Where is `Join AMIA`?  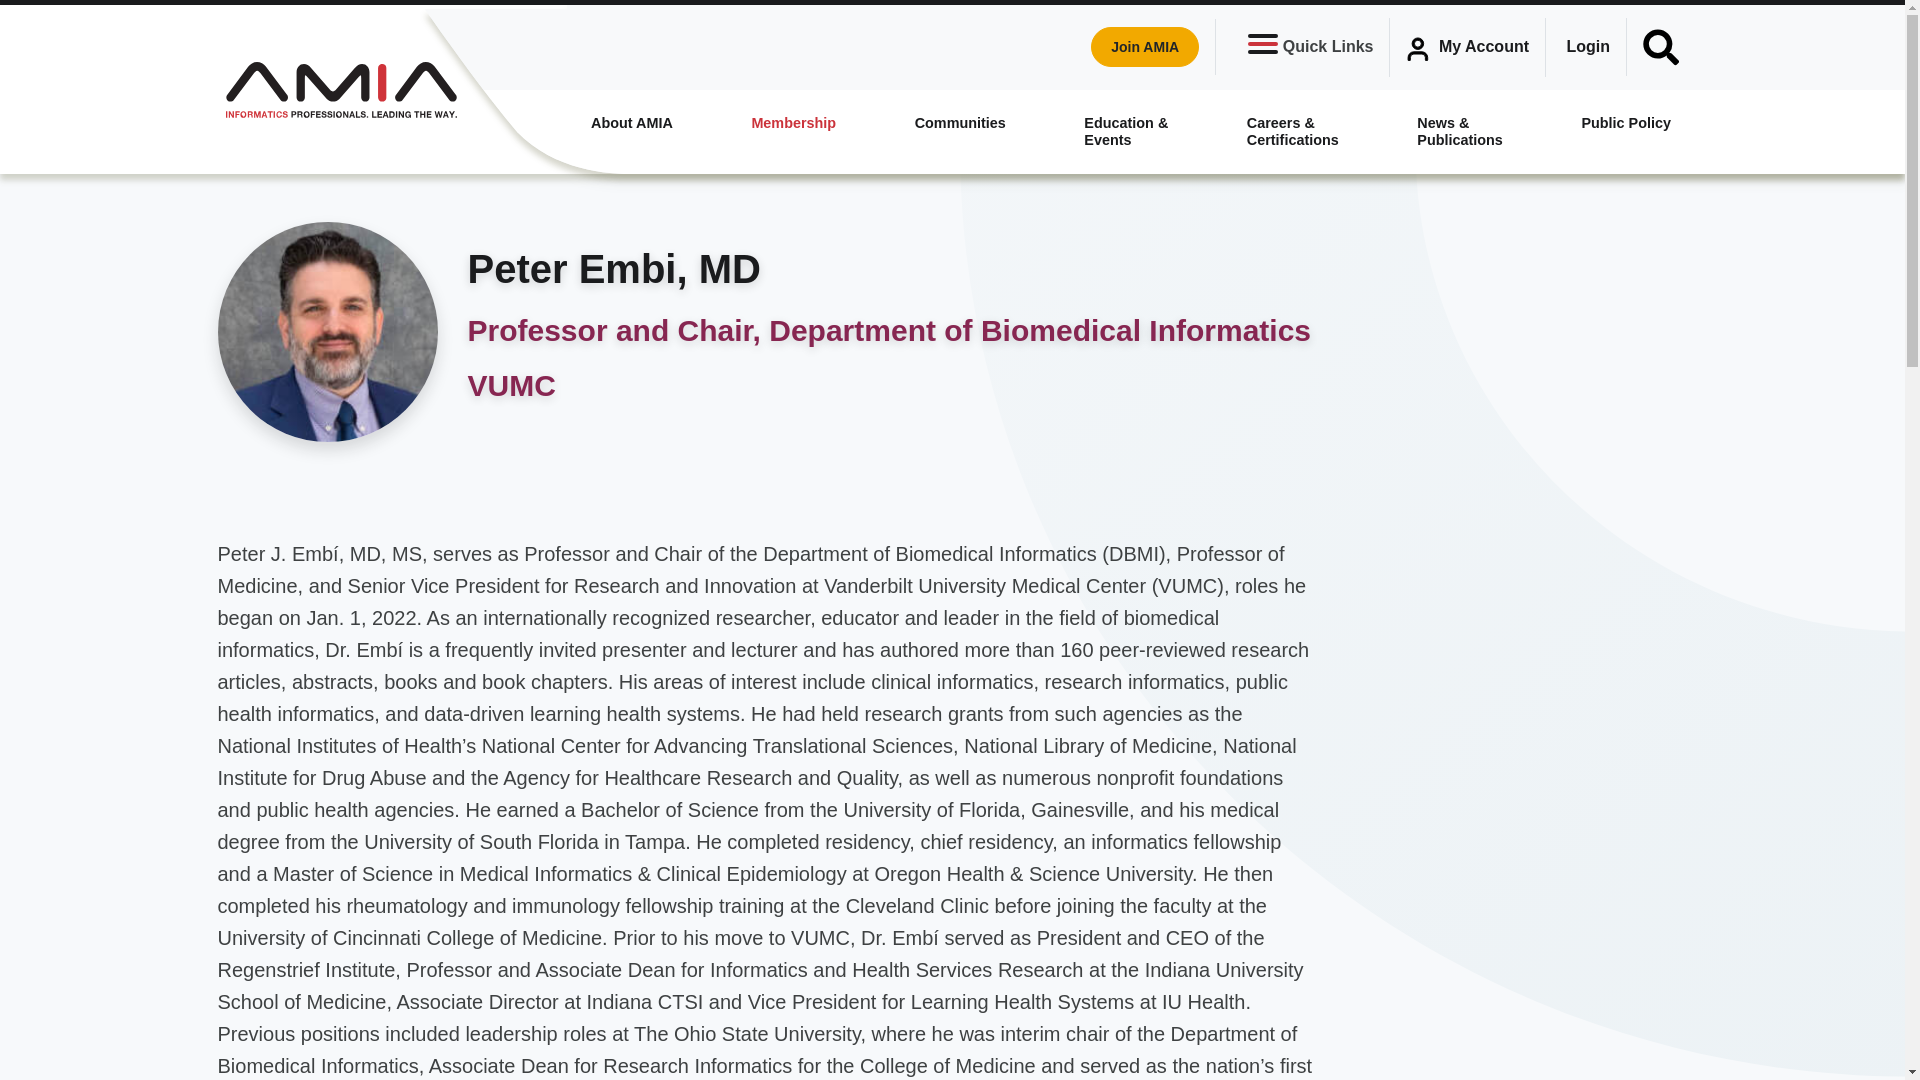 Join AMIA is located at coordinates (1144, 46).